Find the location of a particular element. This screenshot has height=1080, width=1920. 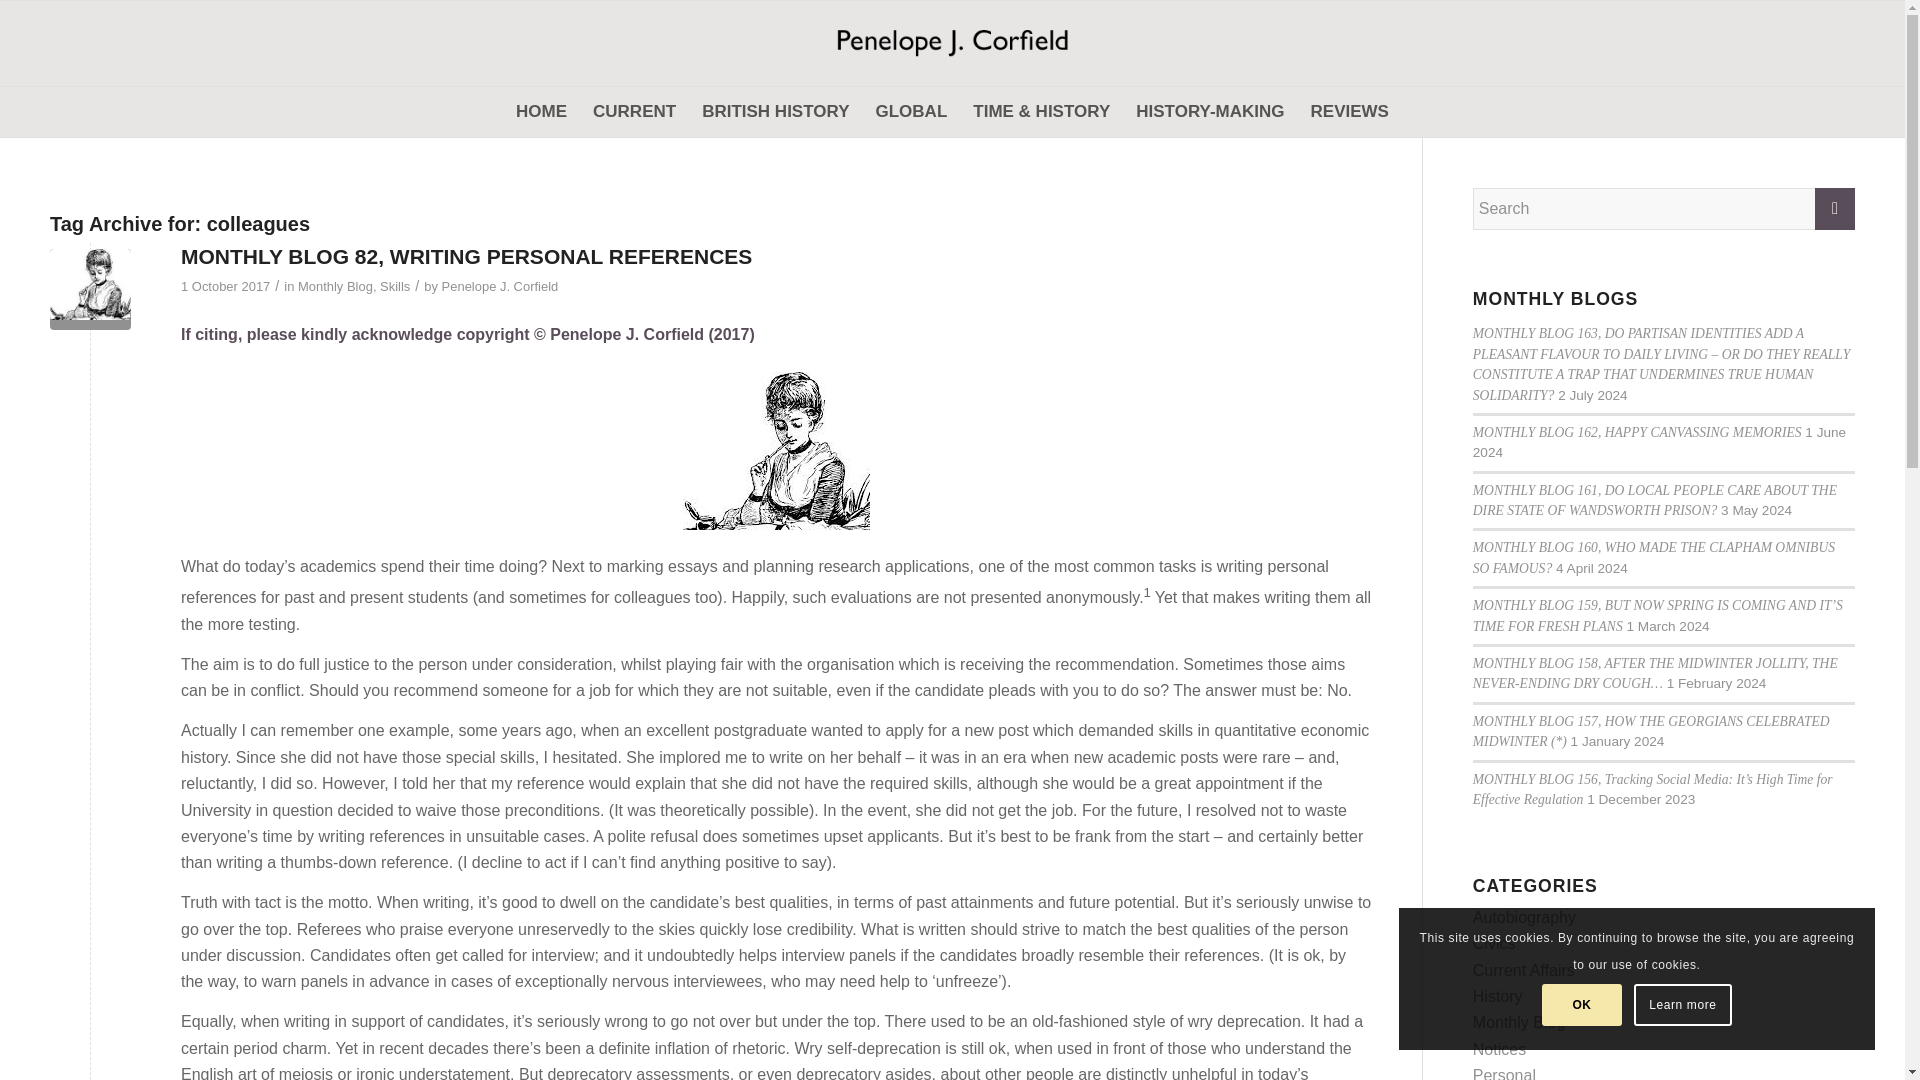

BRITISH HISTORY is located at coordinates (776, 112).